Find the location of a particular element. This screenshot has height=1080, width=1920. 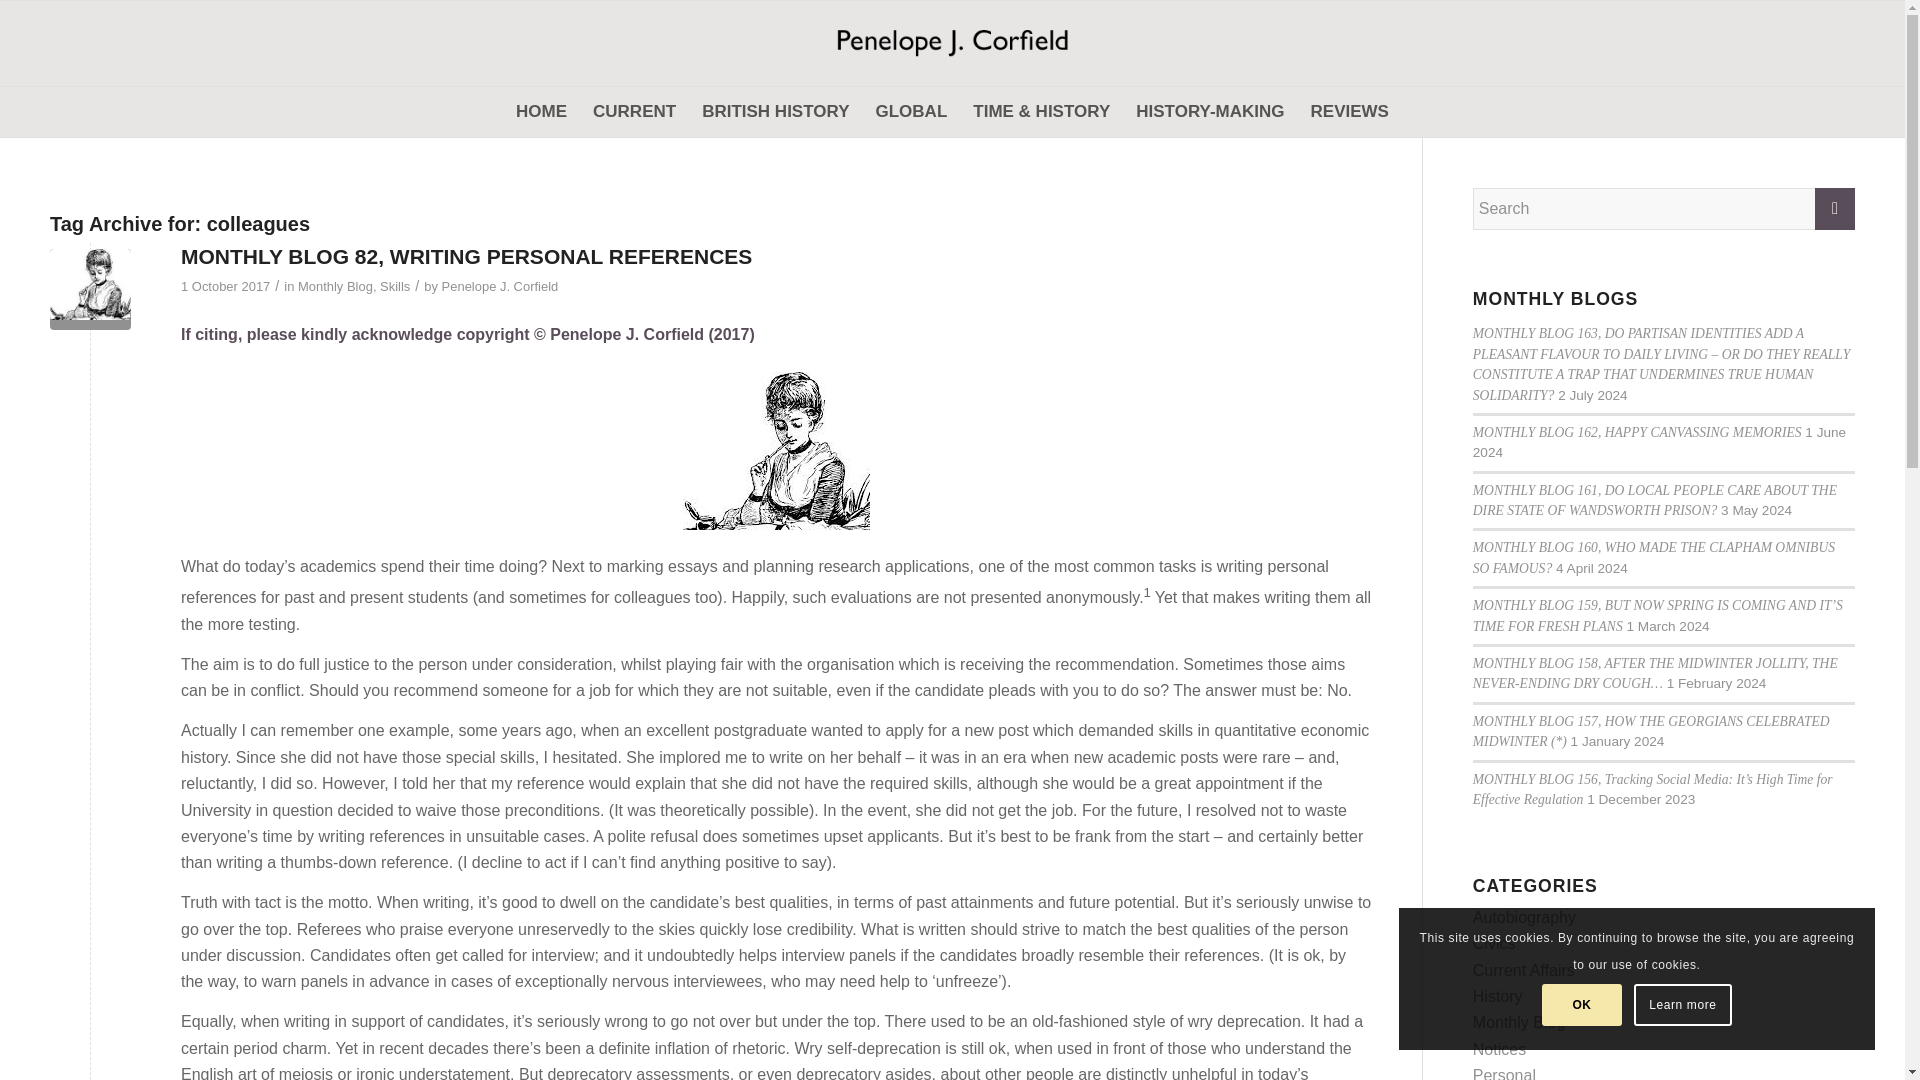

BRITISH HISTORY is located at coordinates (776, 112).